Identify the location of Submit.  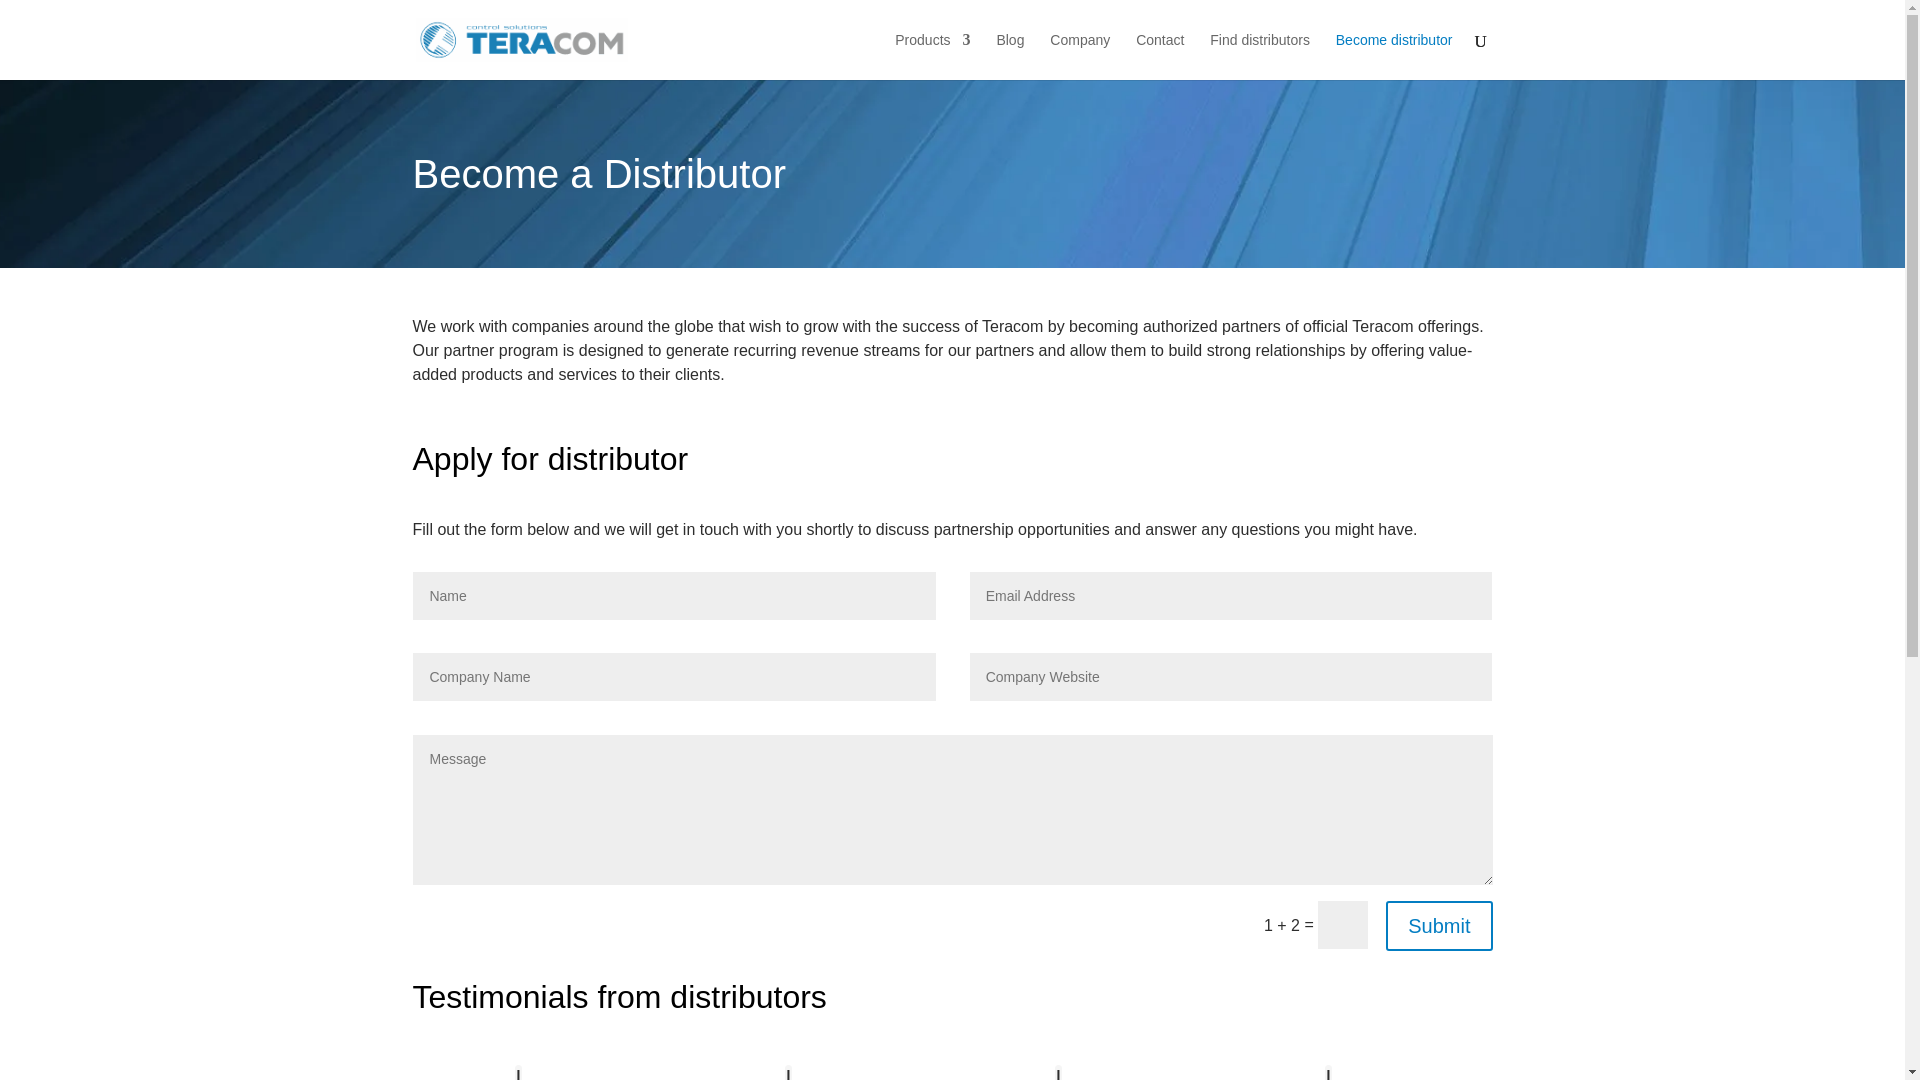
(1438, 926).